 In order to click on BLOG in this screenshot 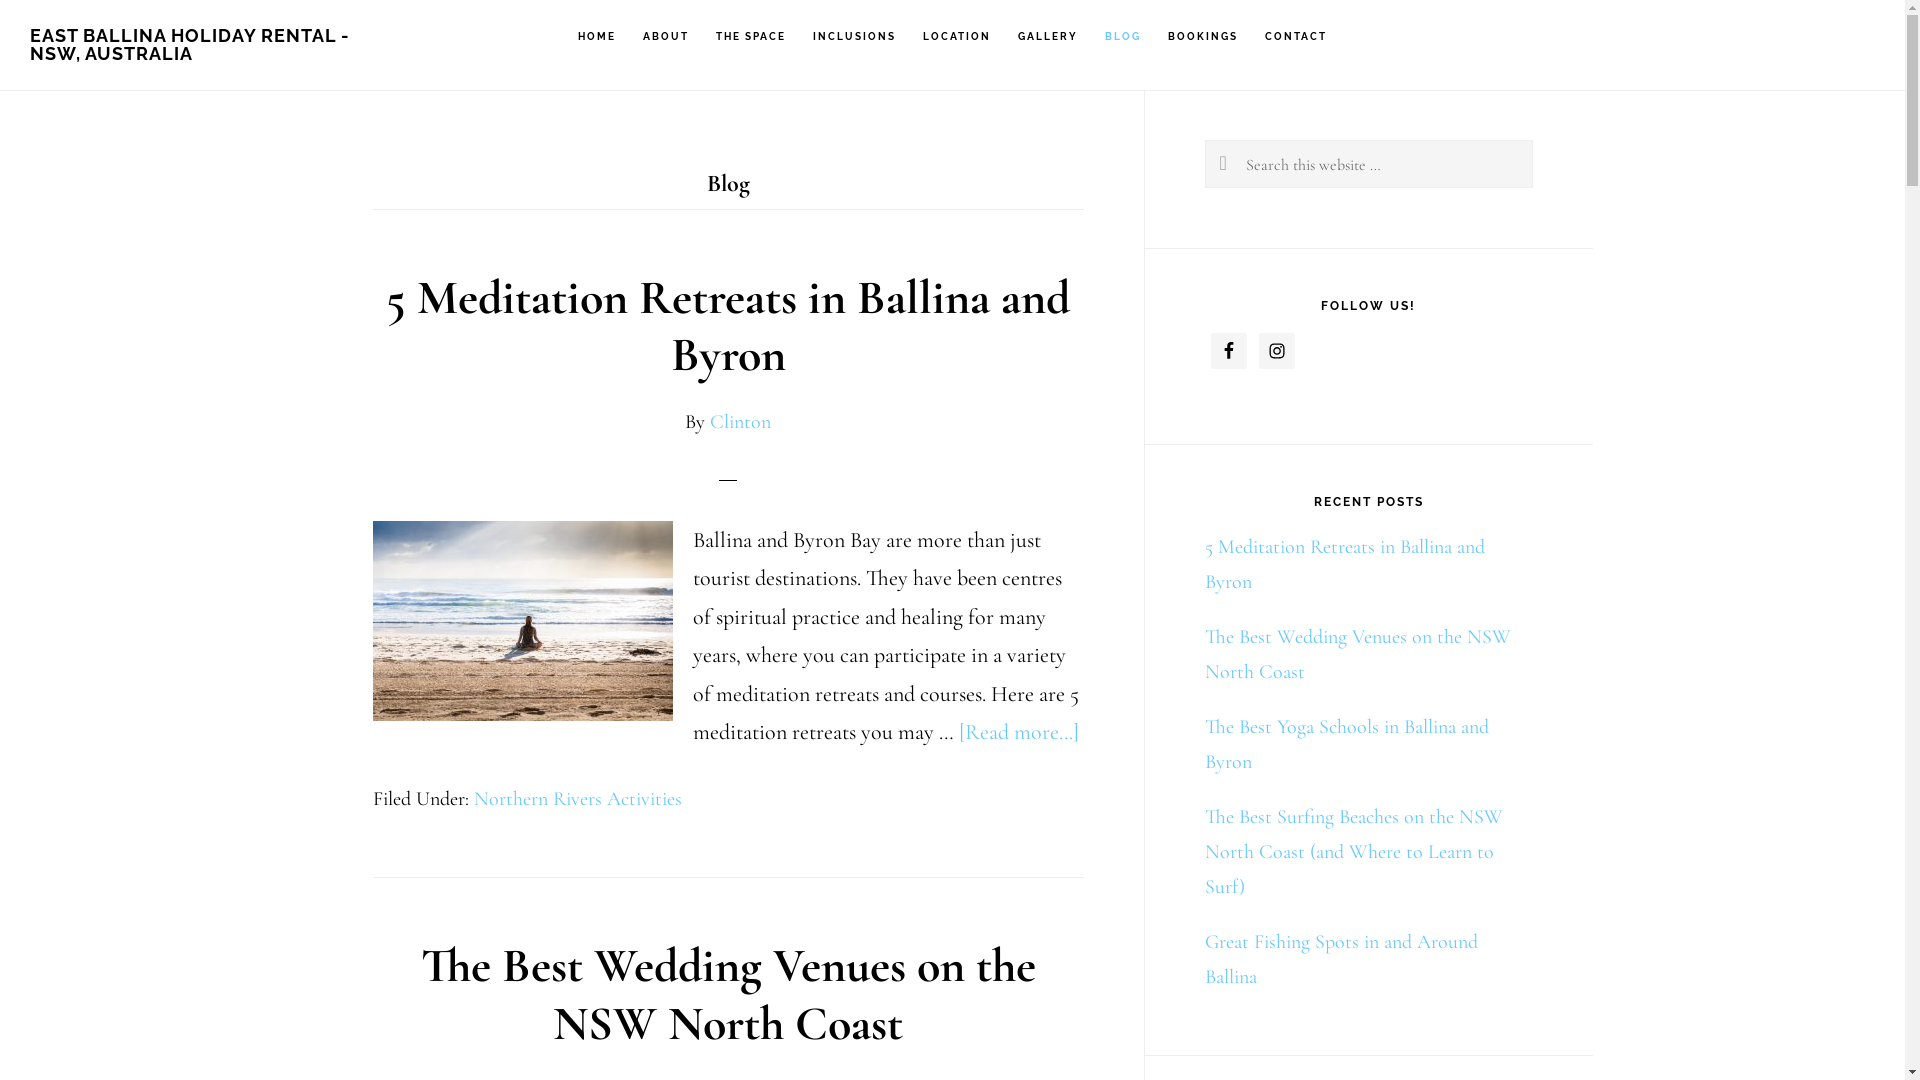, I will do `click(1123, 37)`.